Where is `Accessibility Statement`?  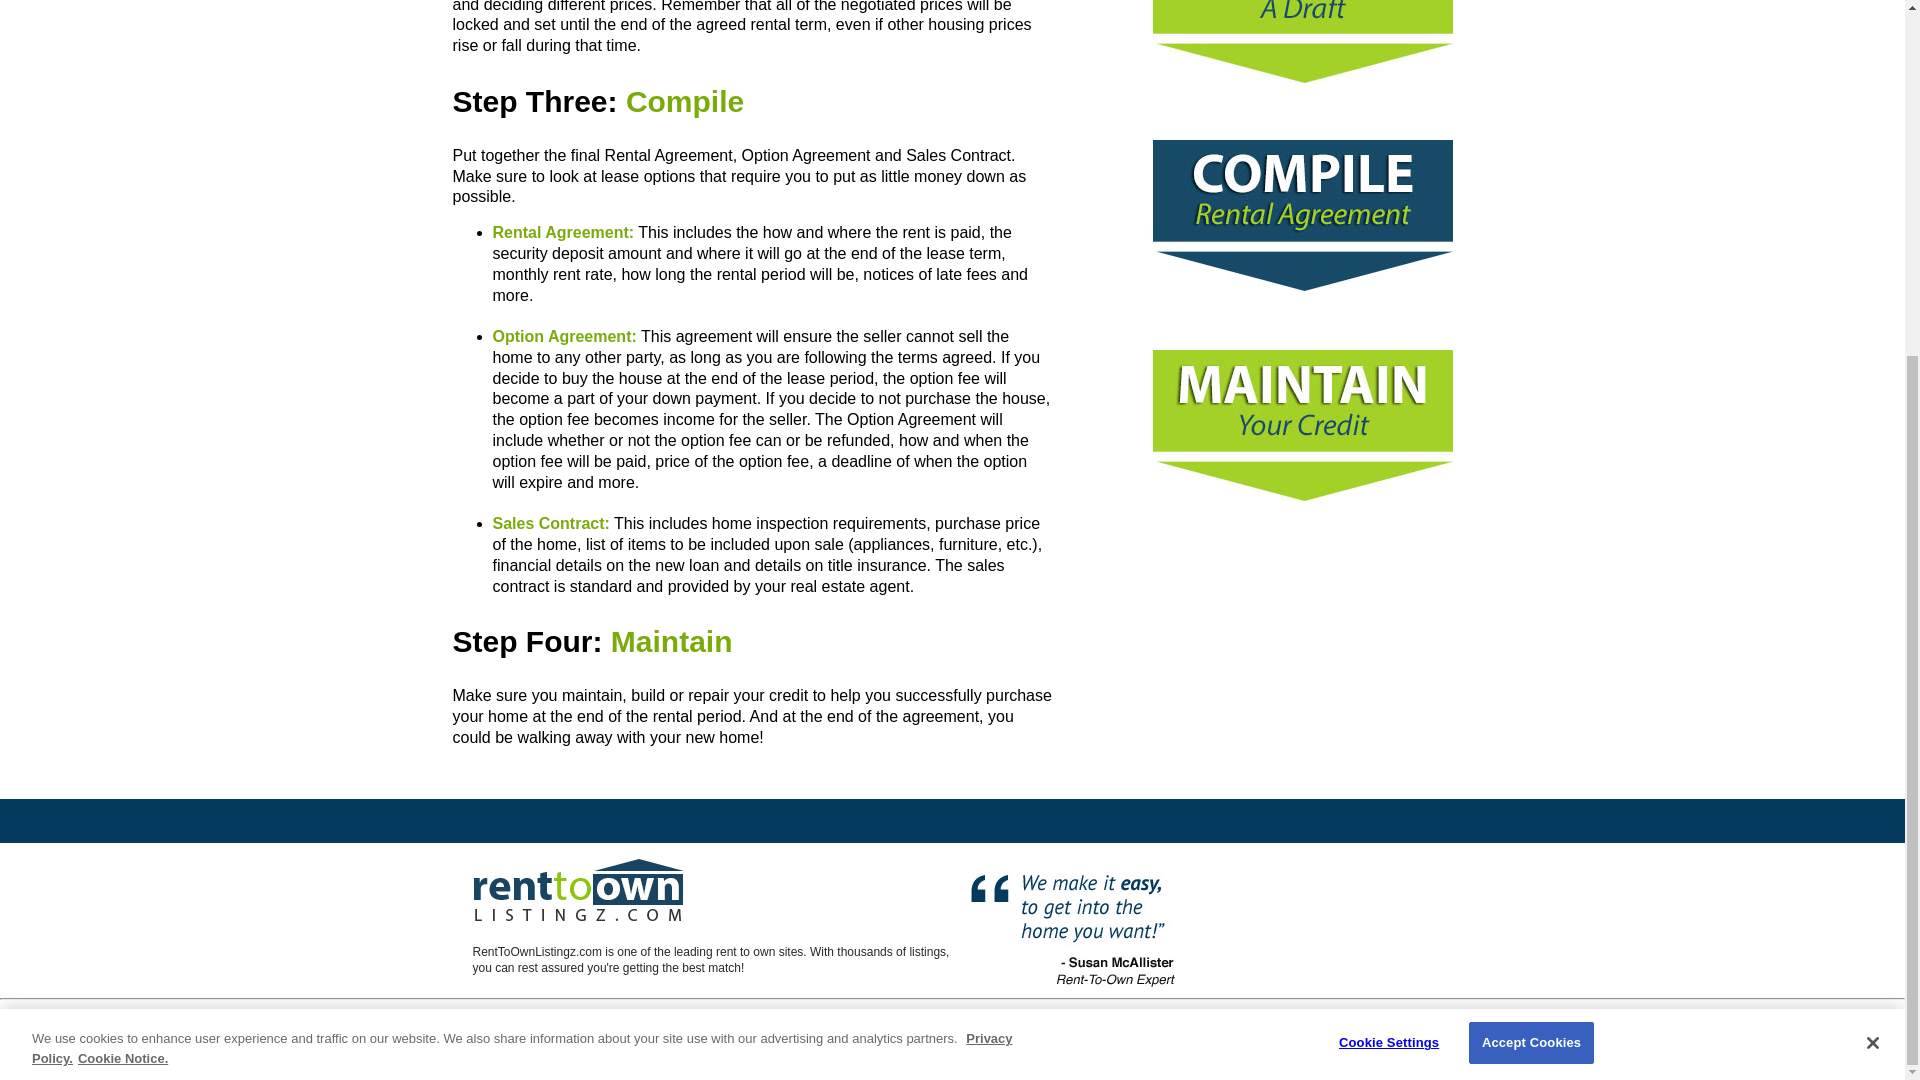
Accessibility Statement is located at coordinates (1344, 1041).